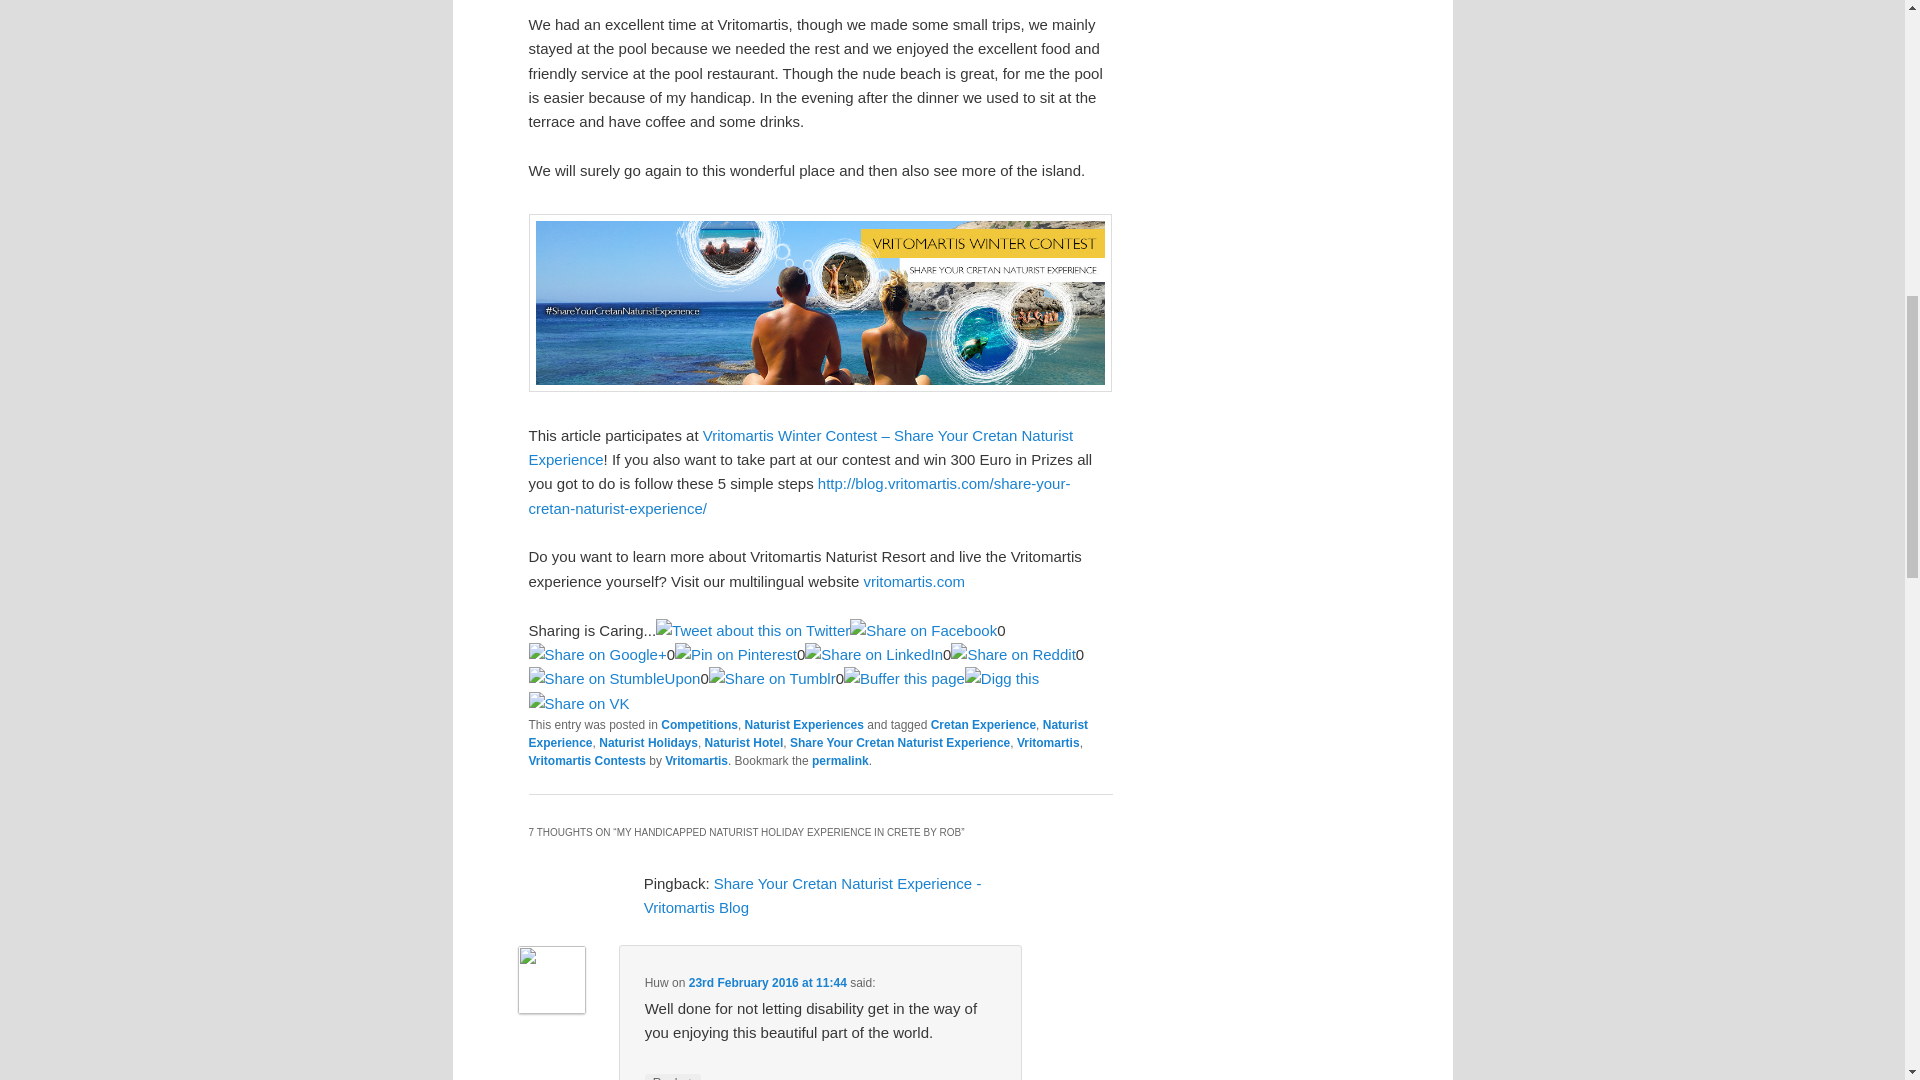 This screenshot has width=1920, height=1080. Describe the element at coordinates (736, 654) in the screenshot. I see `Pinterest` at that location.